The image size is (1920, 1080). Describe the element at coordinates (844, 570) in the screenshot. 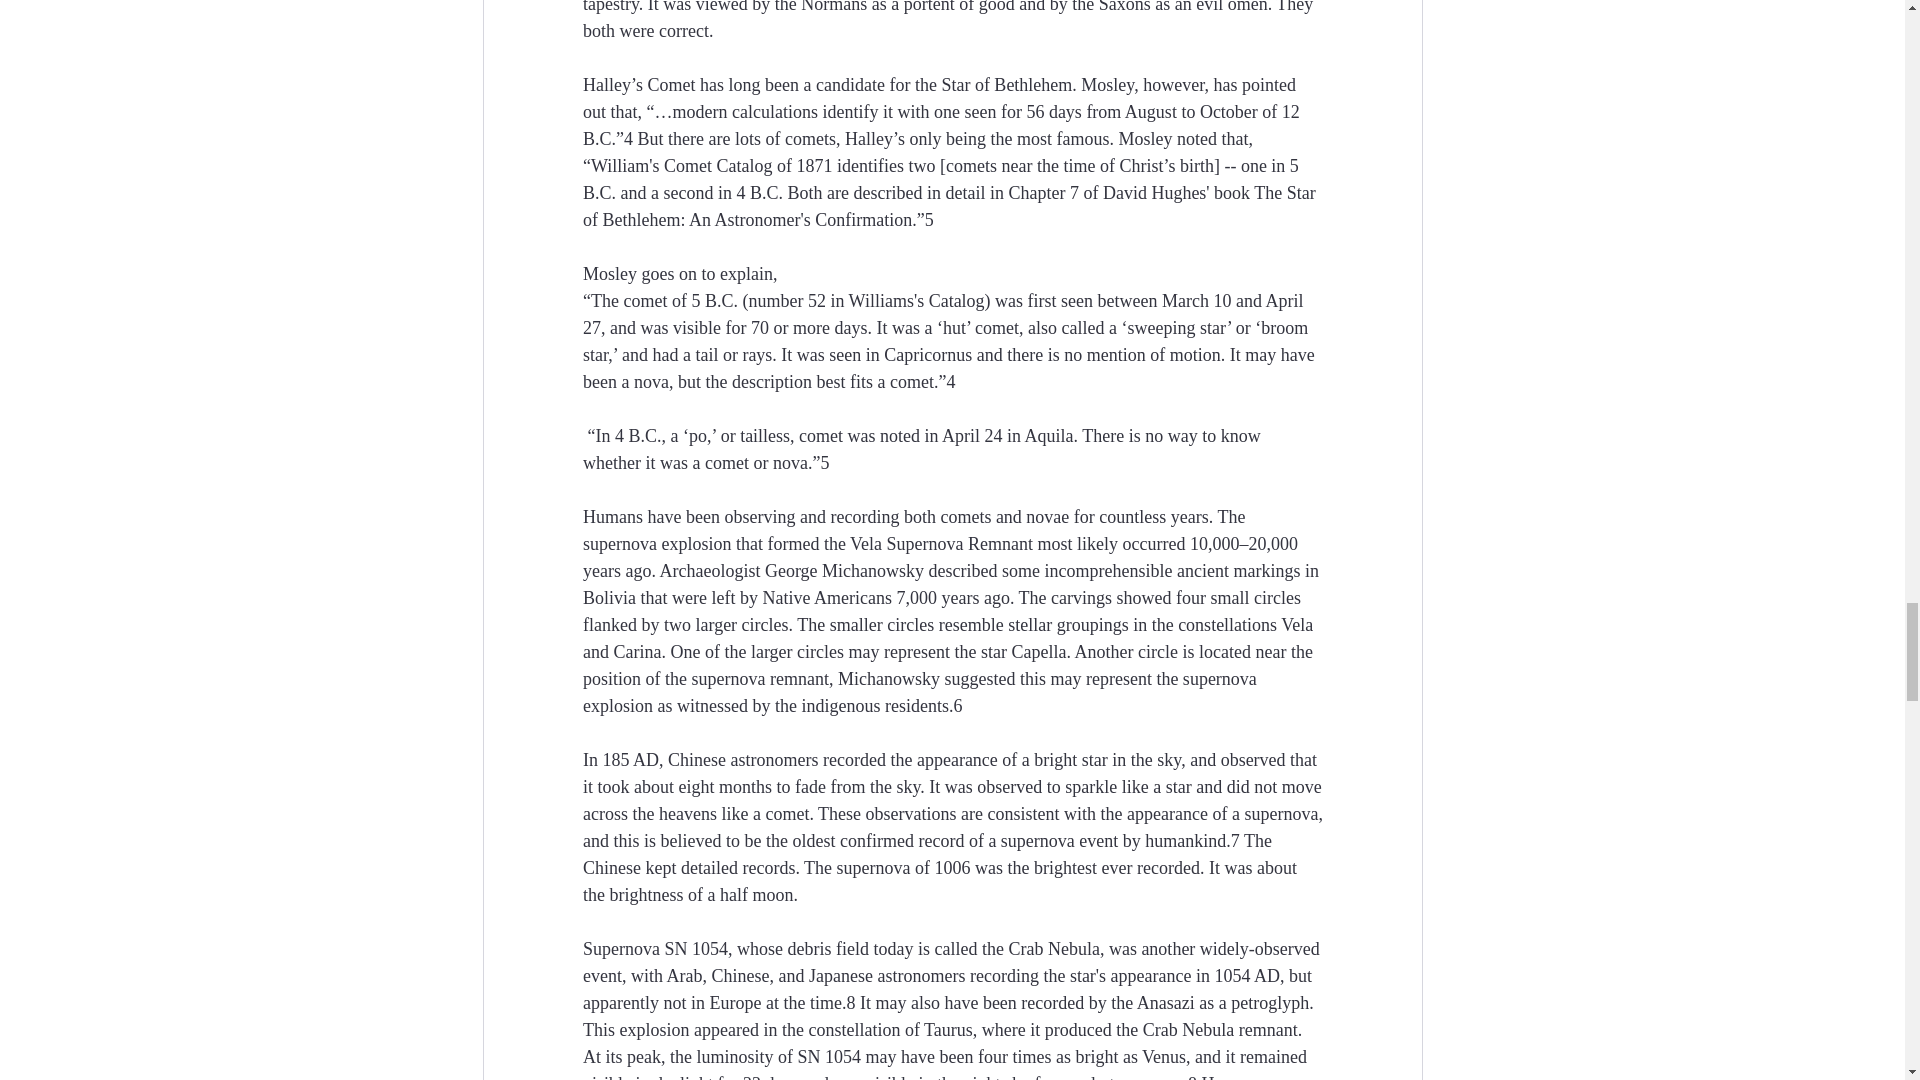

I see `George Michanowsky` at that location.